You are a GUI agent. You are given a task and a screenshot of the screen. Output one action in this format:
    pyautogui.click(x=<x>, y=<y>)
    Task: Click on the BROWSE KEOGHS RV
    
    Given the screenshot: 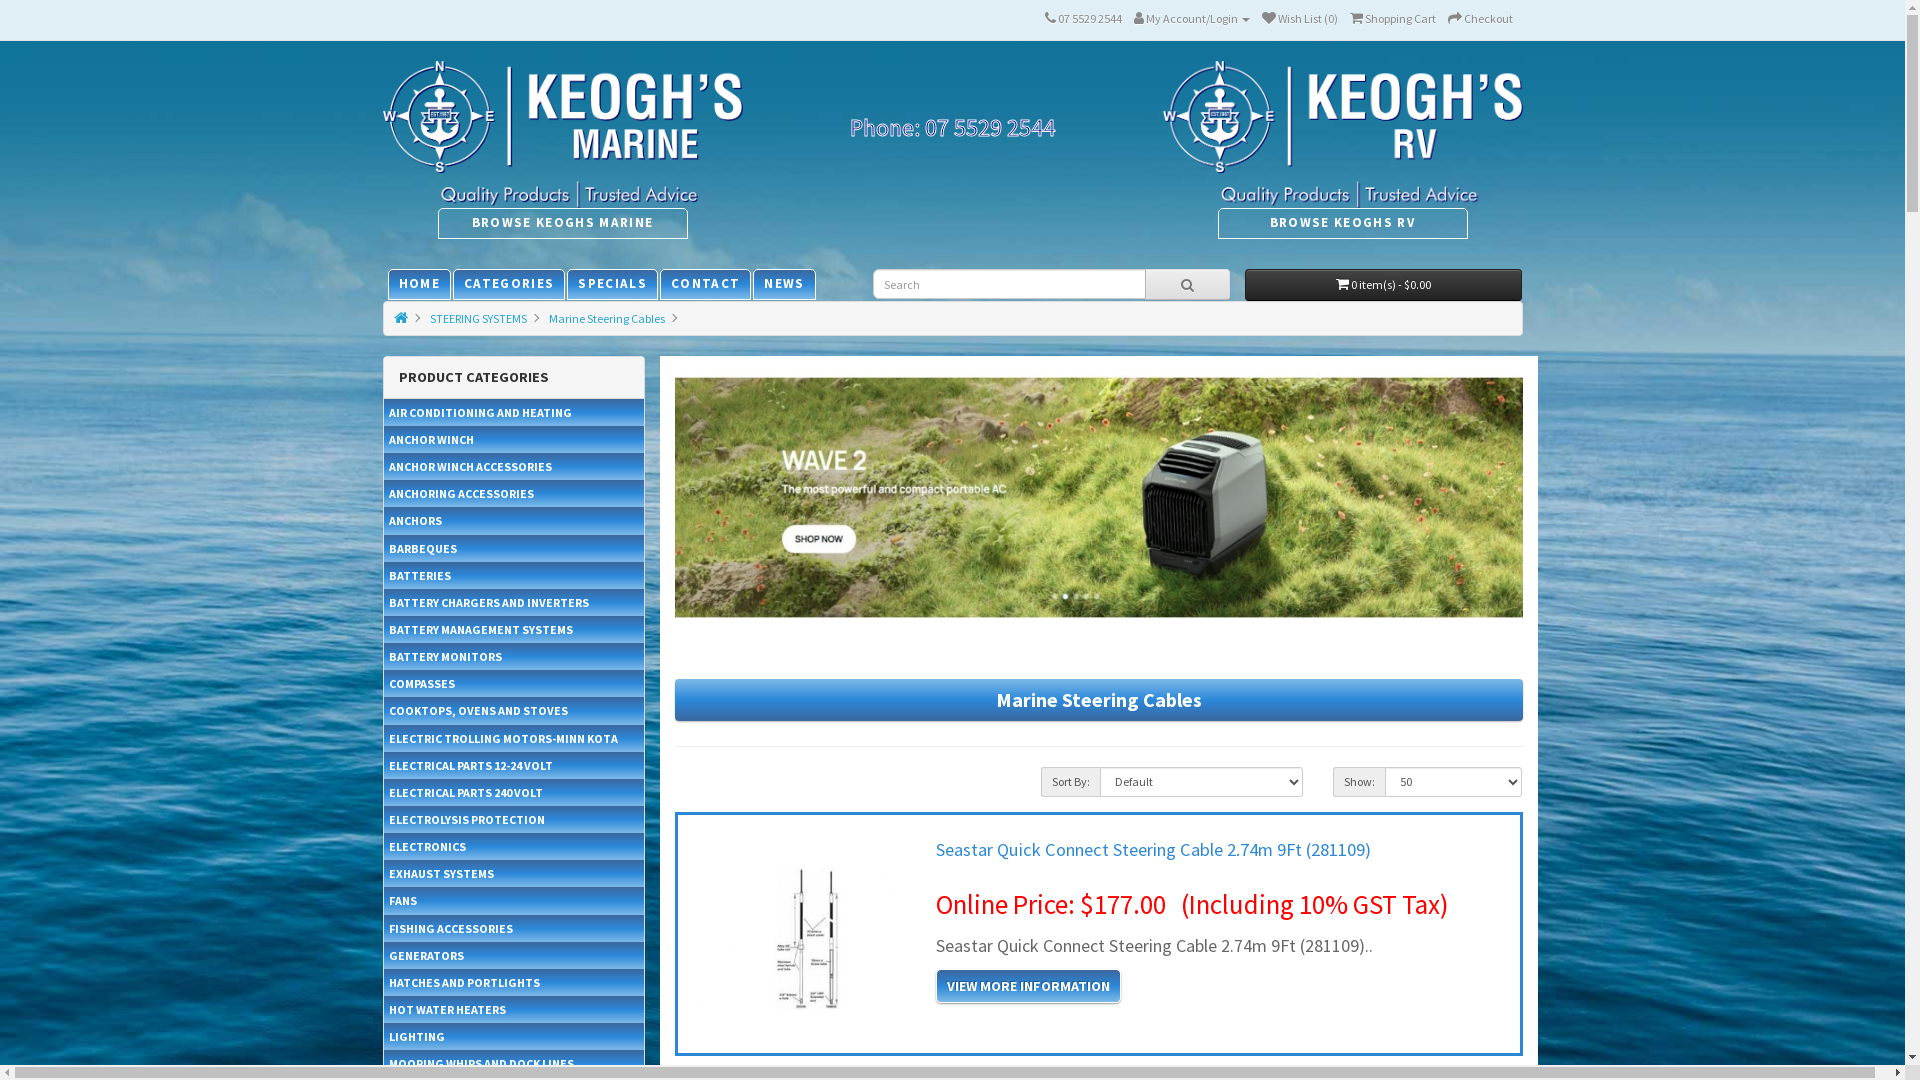 What is the action you would take?
    pyautogui.click(x=1342, y=222)
    